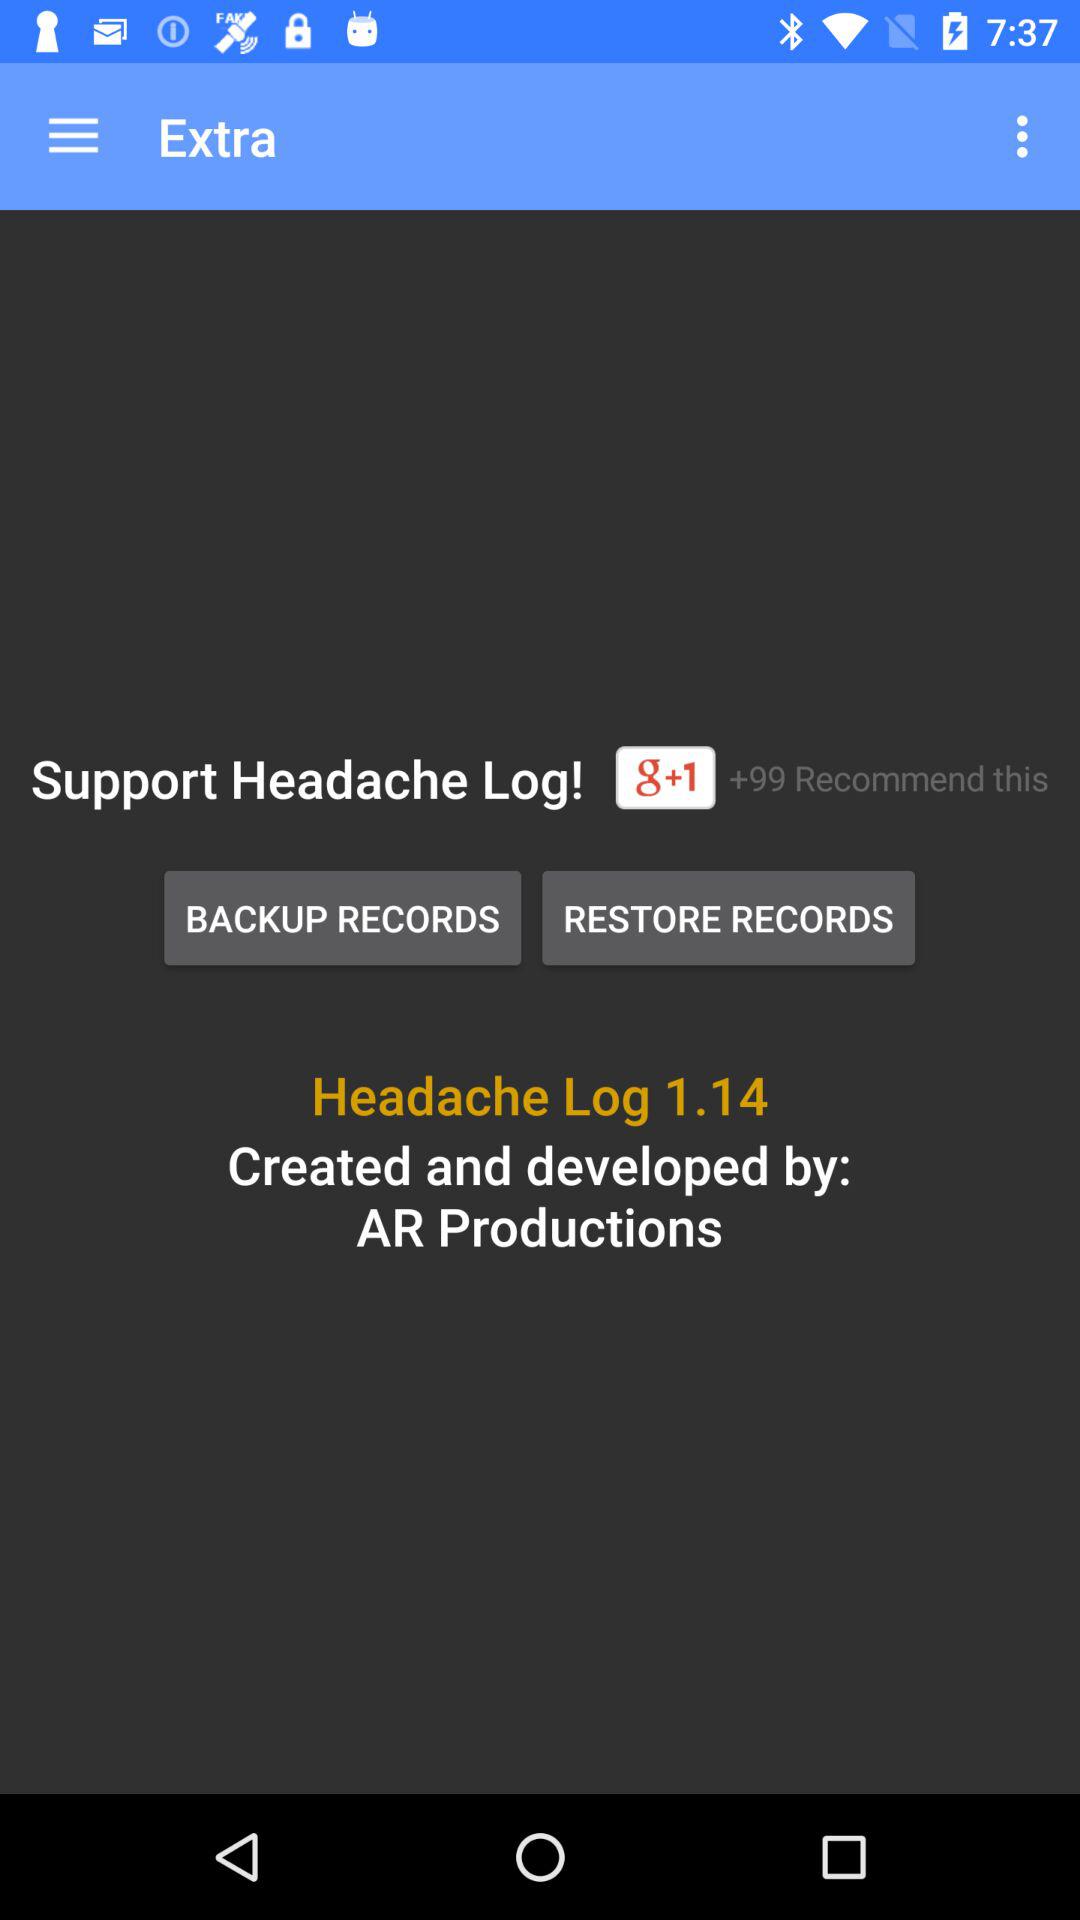 This screenshot has width=1080, height=1920. What do you see at coordinates (728, 918) in the screenshot?
I see `flip to restore records button` at bounding box center [728, 918].